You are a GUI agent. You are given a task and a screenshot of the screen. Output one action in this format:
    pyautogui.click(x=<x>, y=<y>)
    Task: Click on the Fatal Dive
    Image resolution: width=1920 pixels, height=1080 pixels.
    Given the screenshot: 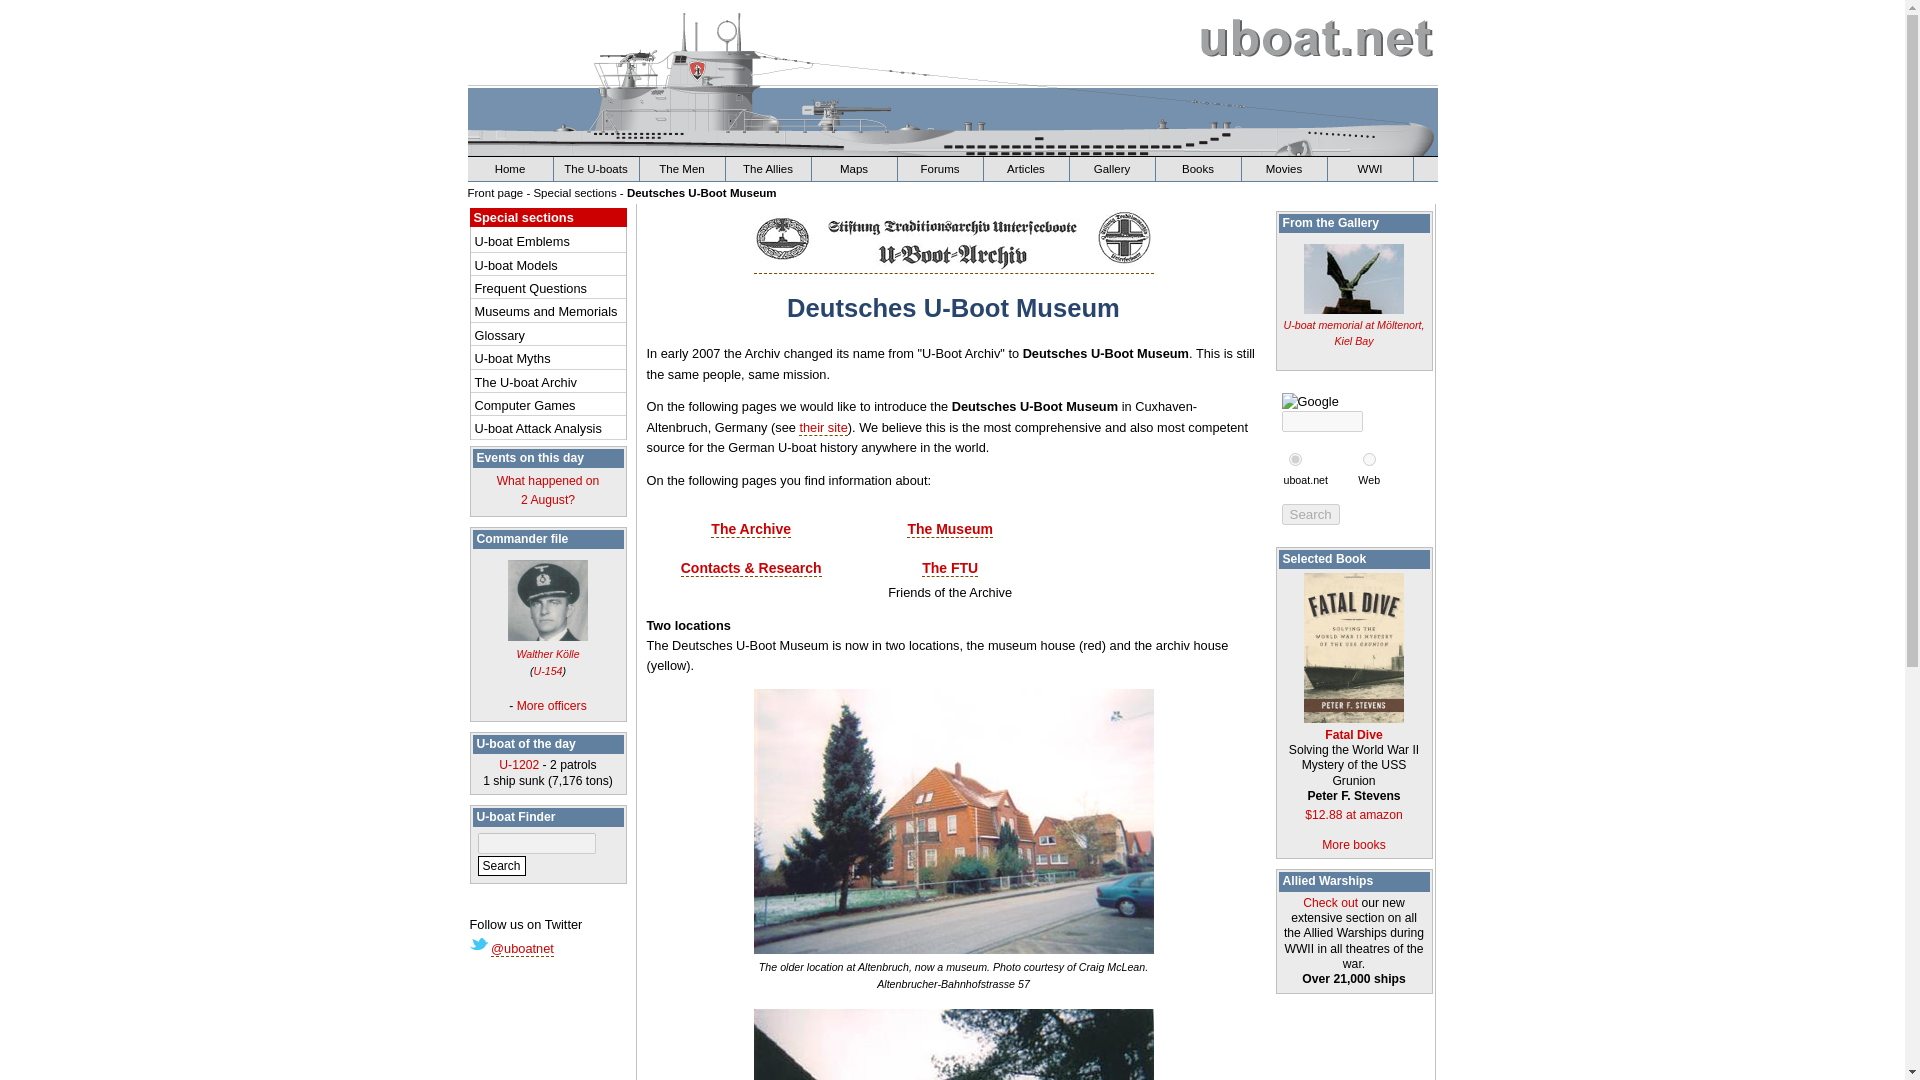 What is the action you would take?
    pyautogui.click(x=550, y=382)
    